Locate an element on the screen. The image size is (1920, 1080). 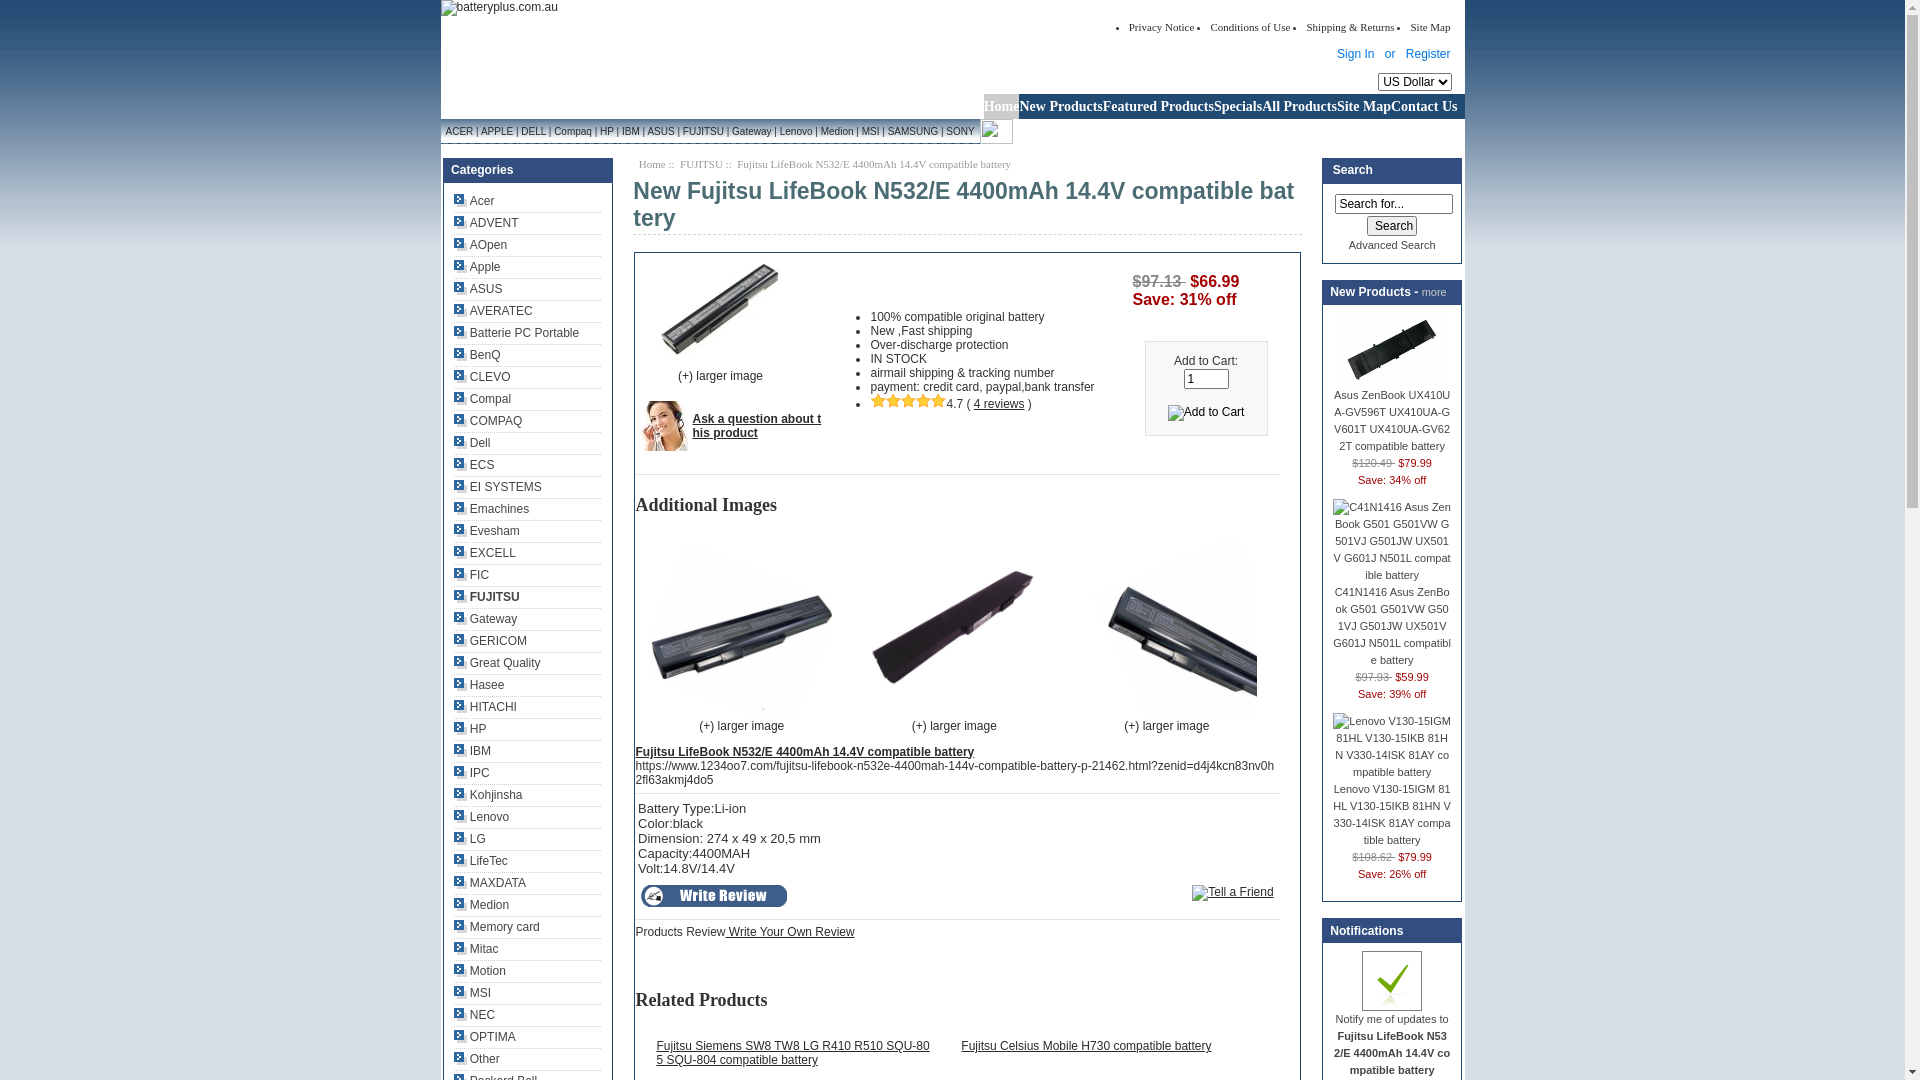
Medion is located at coordinates (481, 905).